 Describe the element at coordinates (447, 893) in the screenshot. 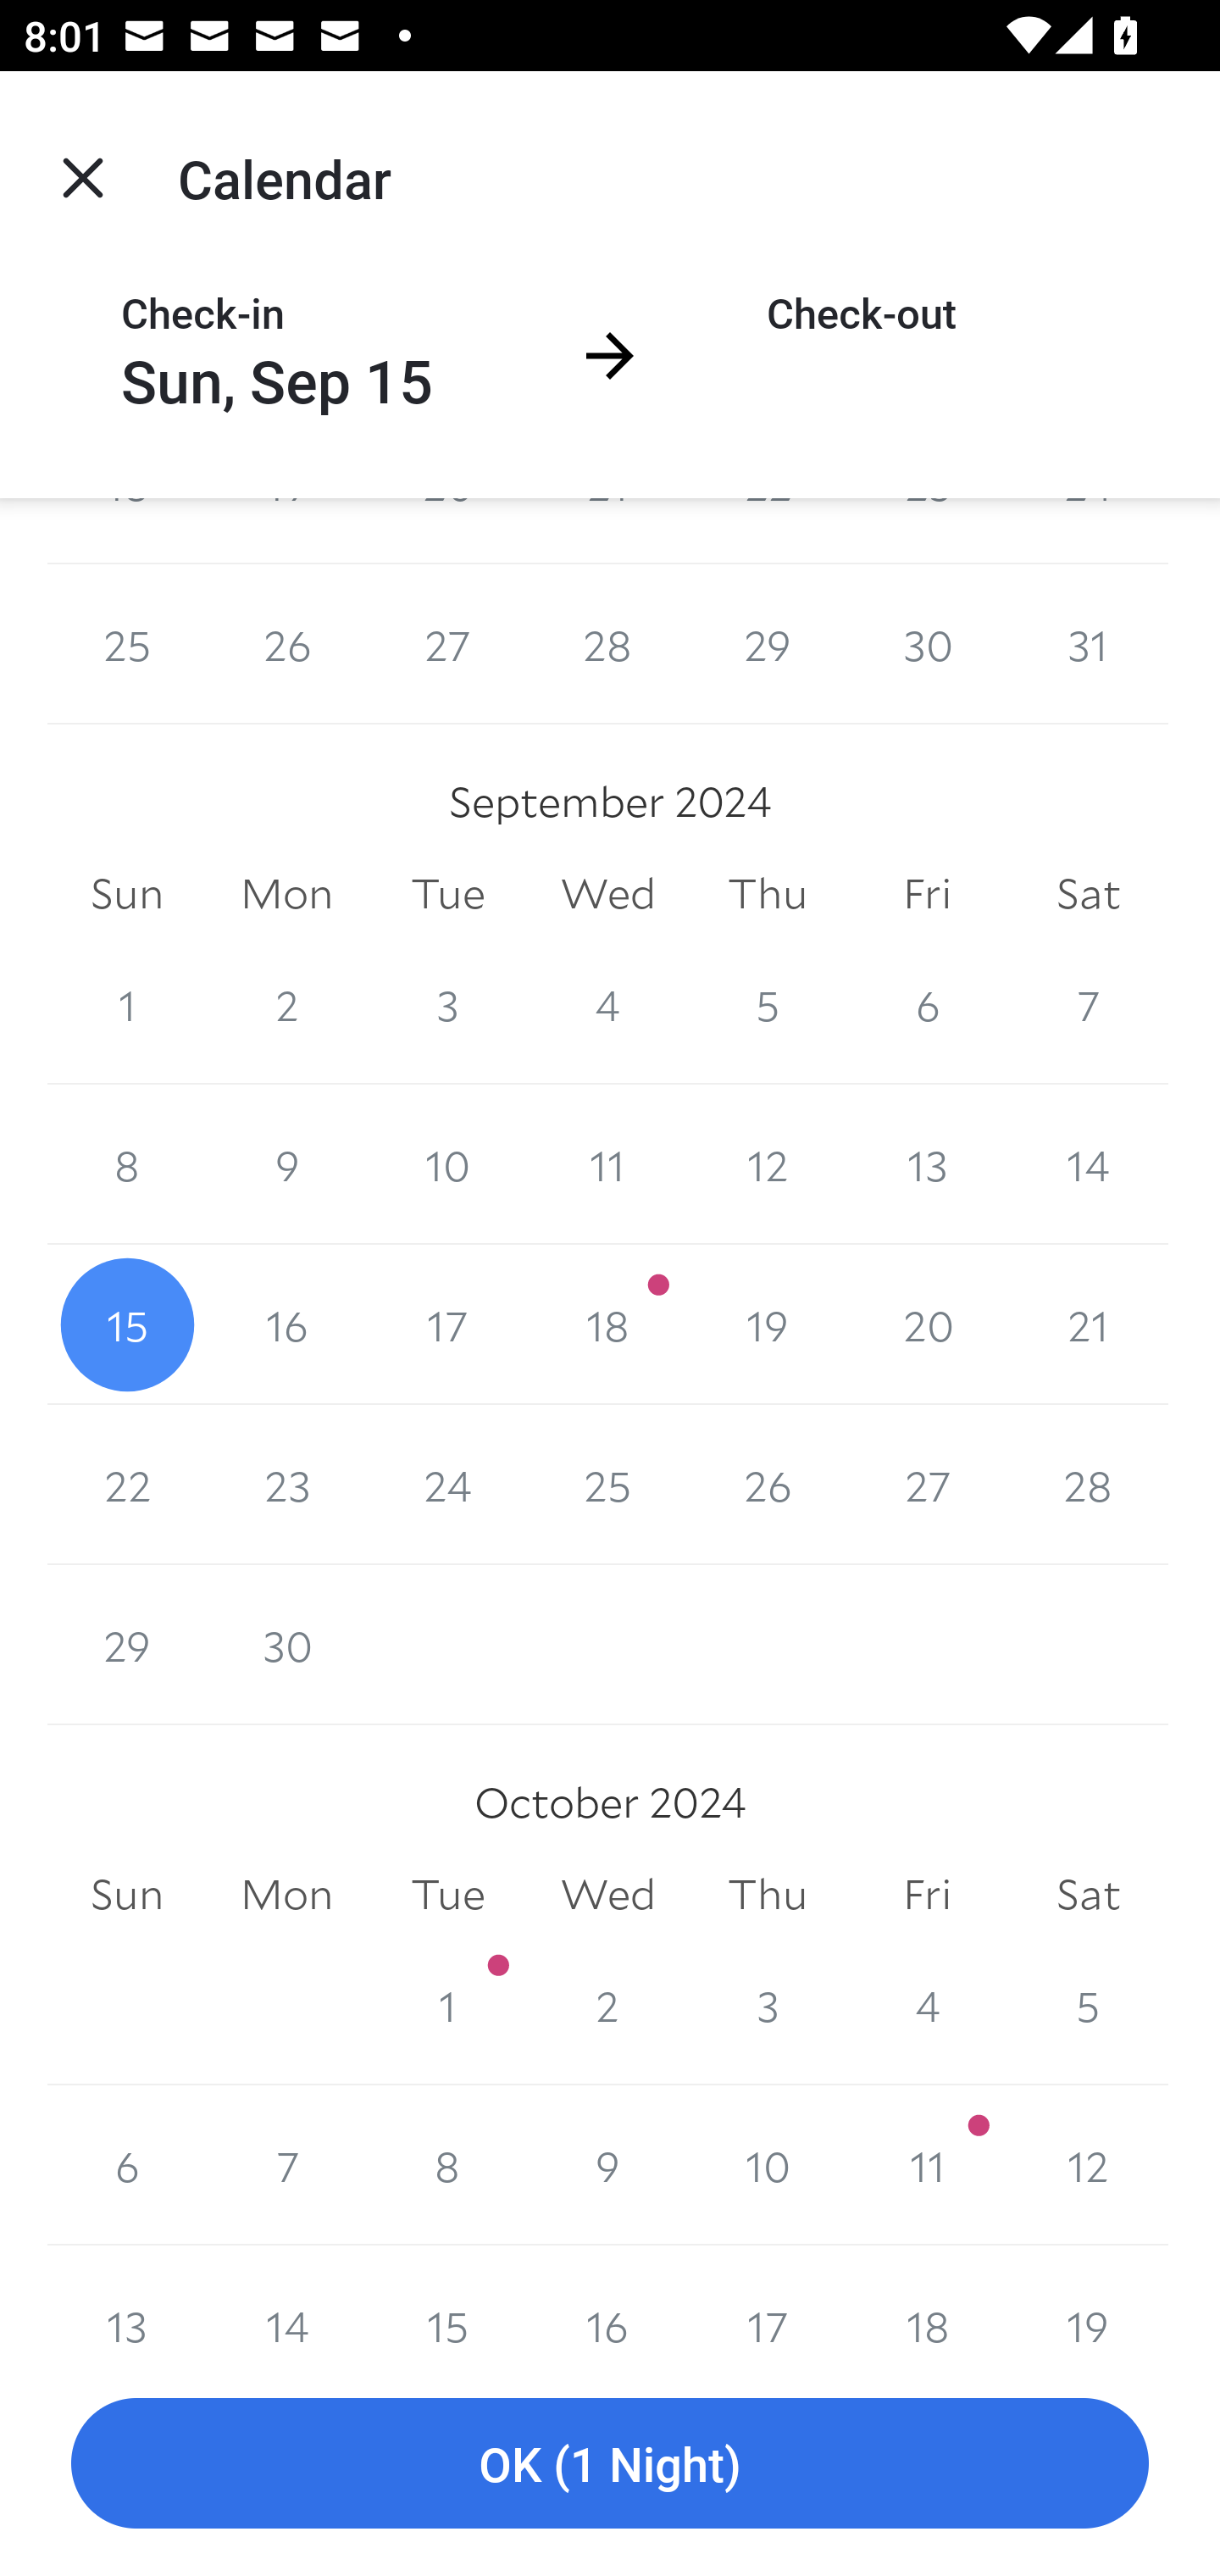

I see `Tue` at that location.